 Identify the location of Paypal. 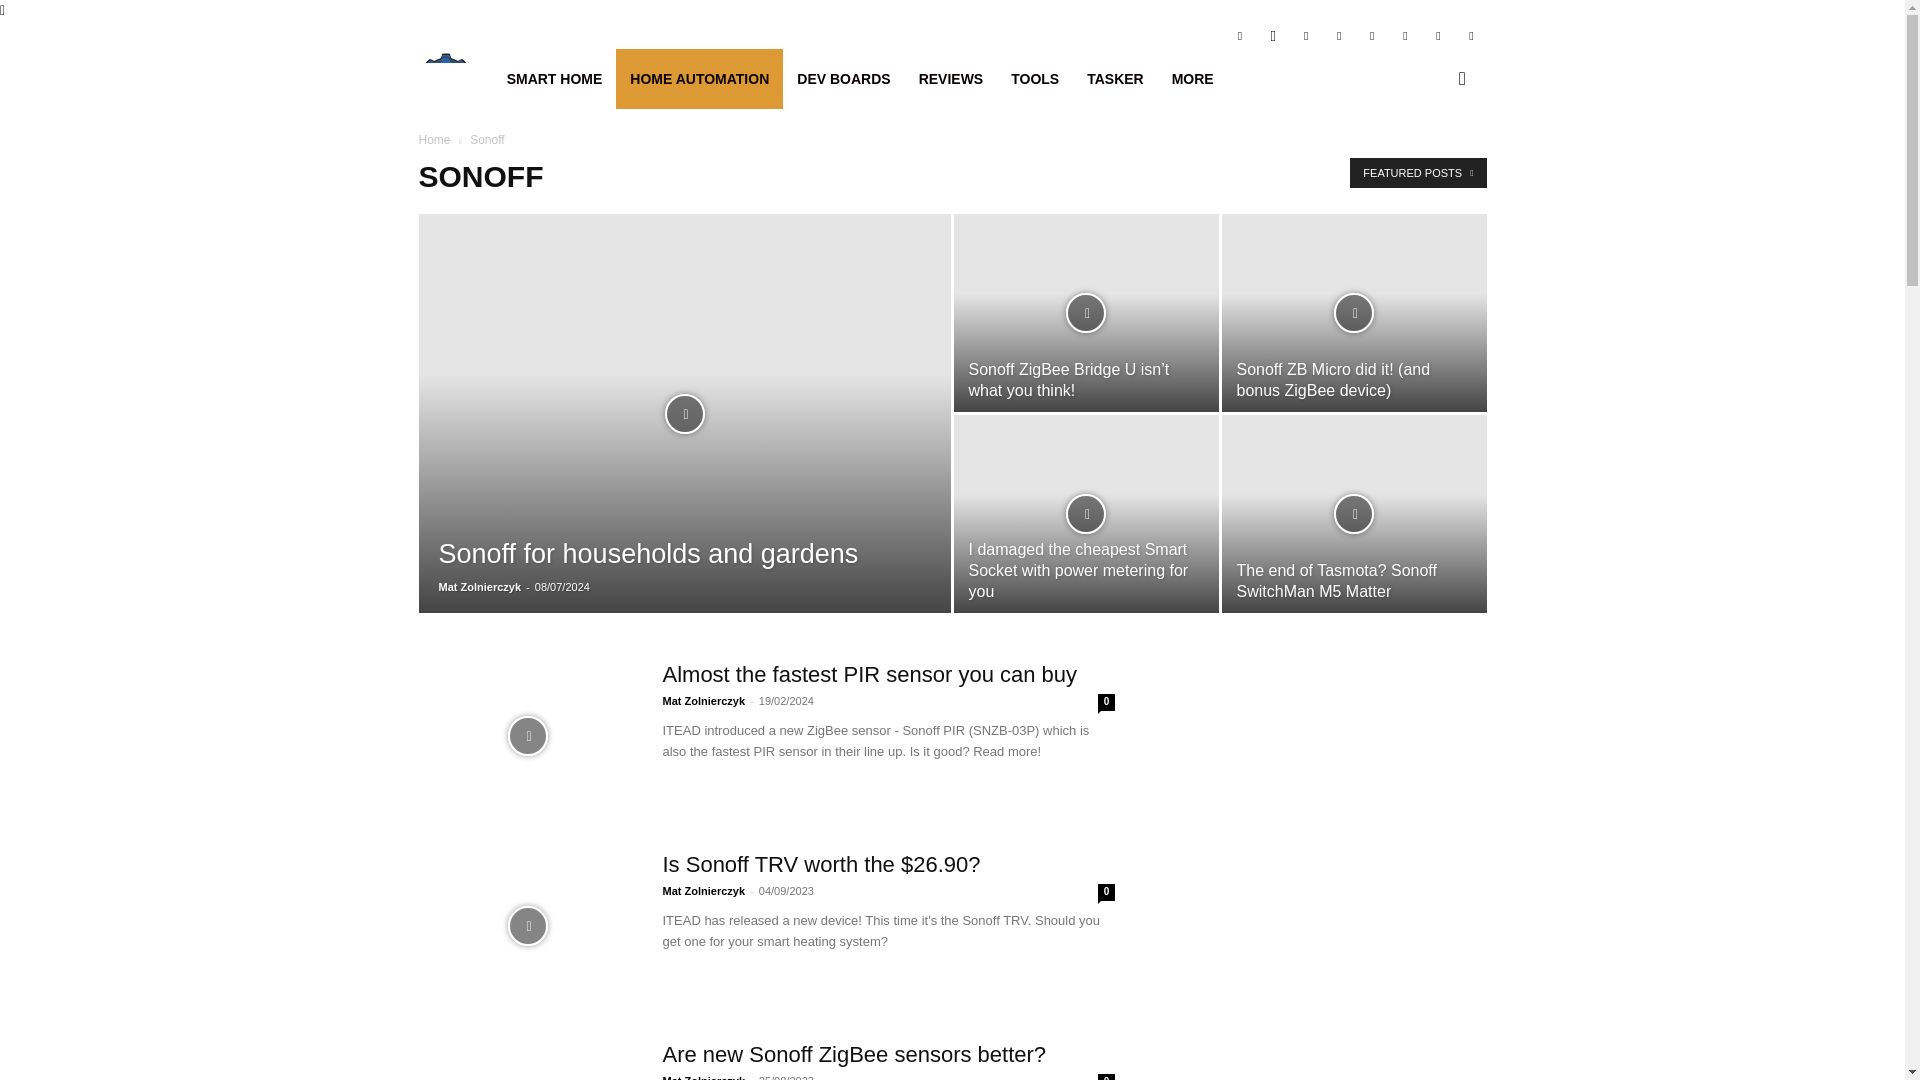
(1338, 34).